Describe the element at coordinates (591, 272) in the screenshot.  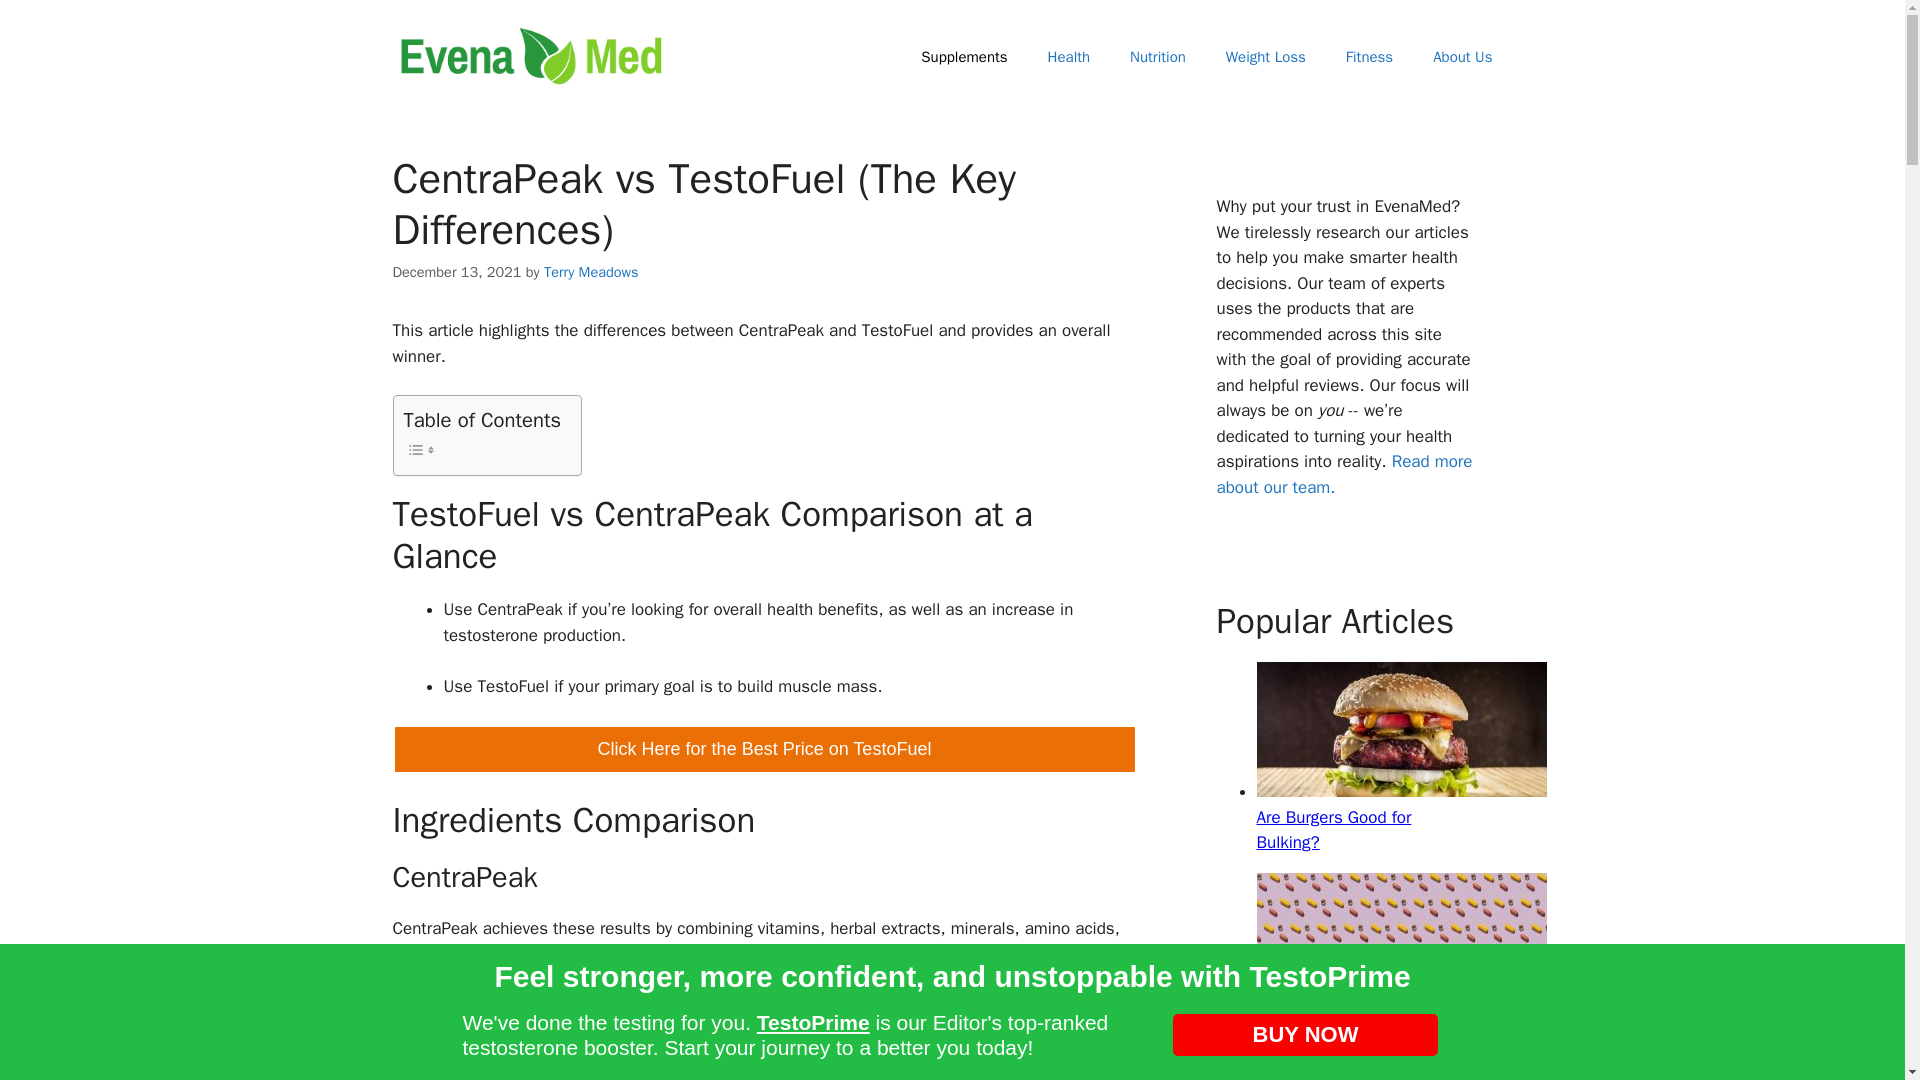
I see `Terry Meadows` at that location.